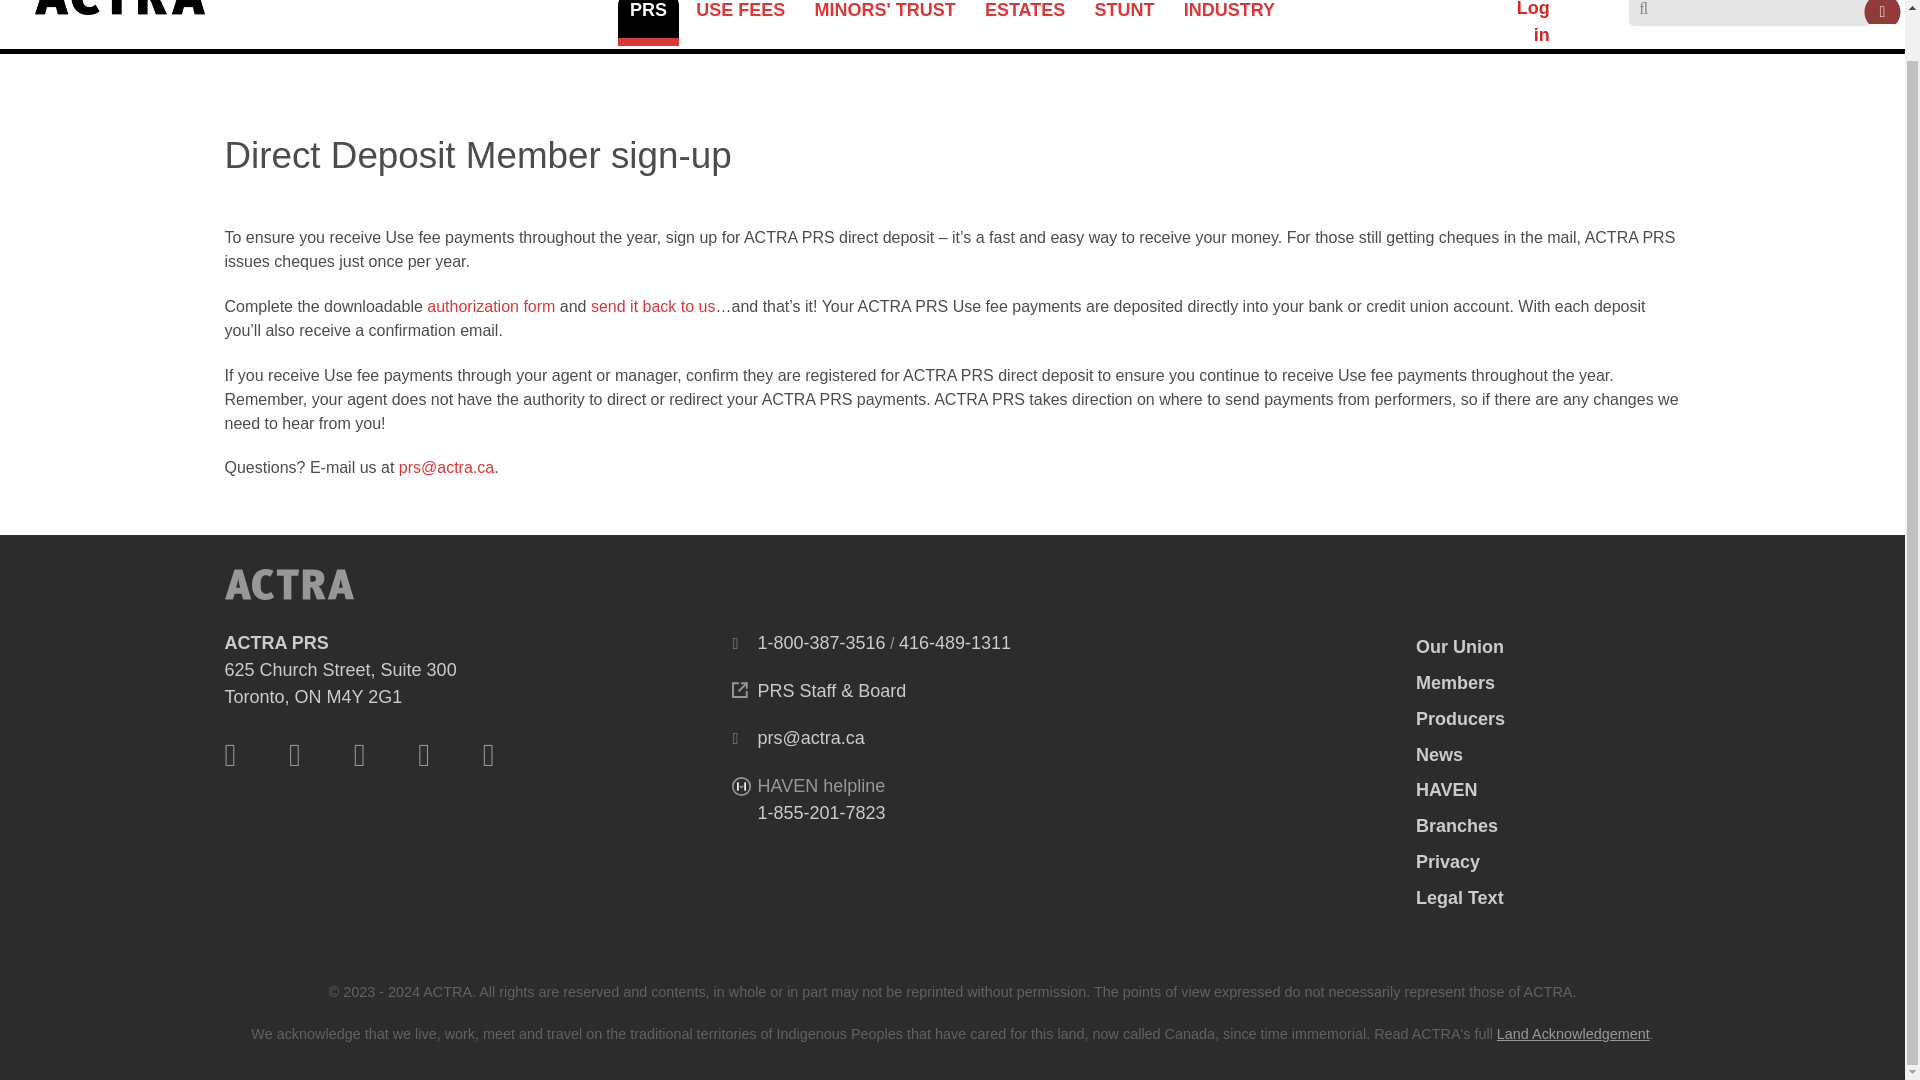 The height and width of the screenshot is (1080, 1920). Describe the element at coordinates (740, 16) in the screenshot. I see `USE FEES` at that location.